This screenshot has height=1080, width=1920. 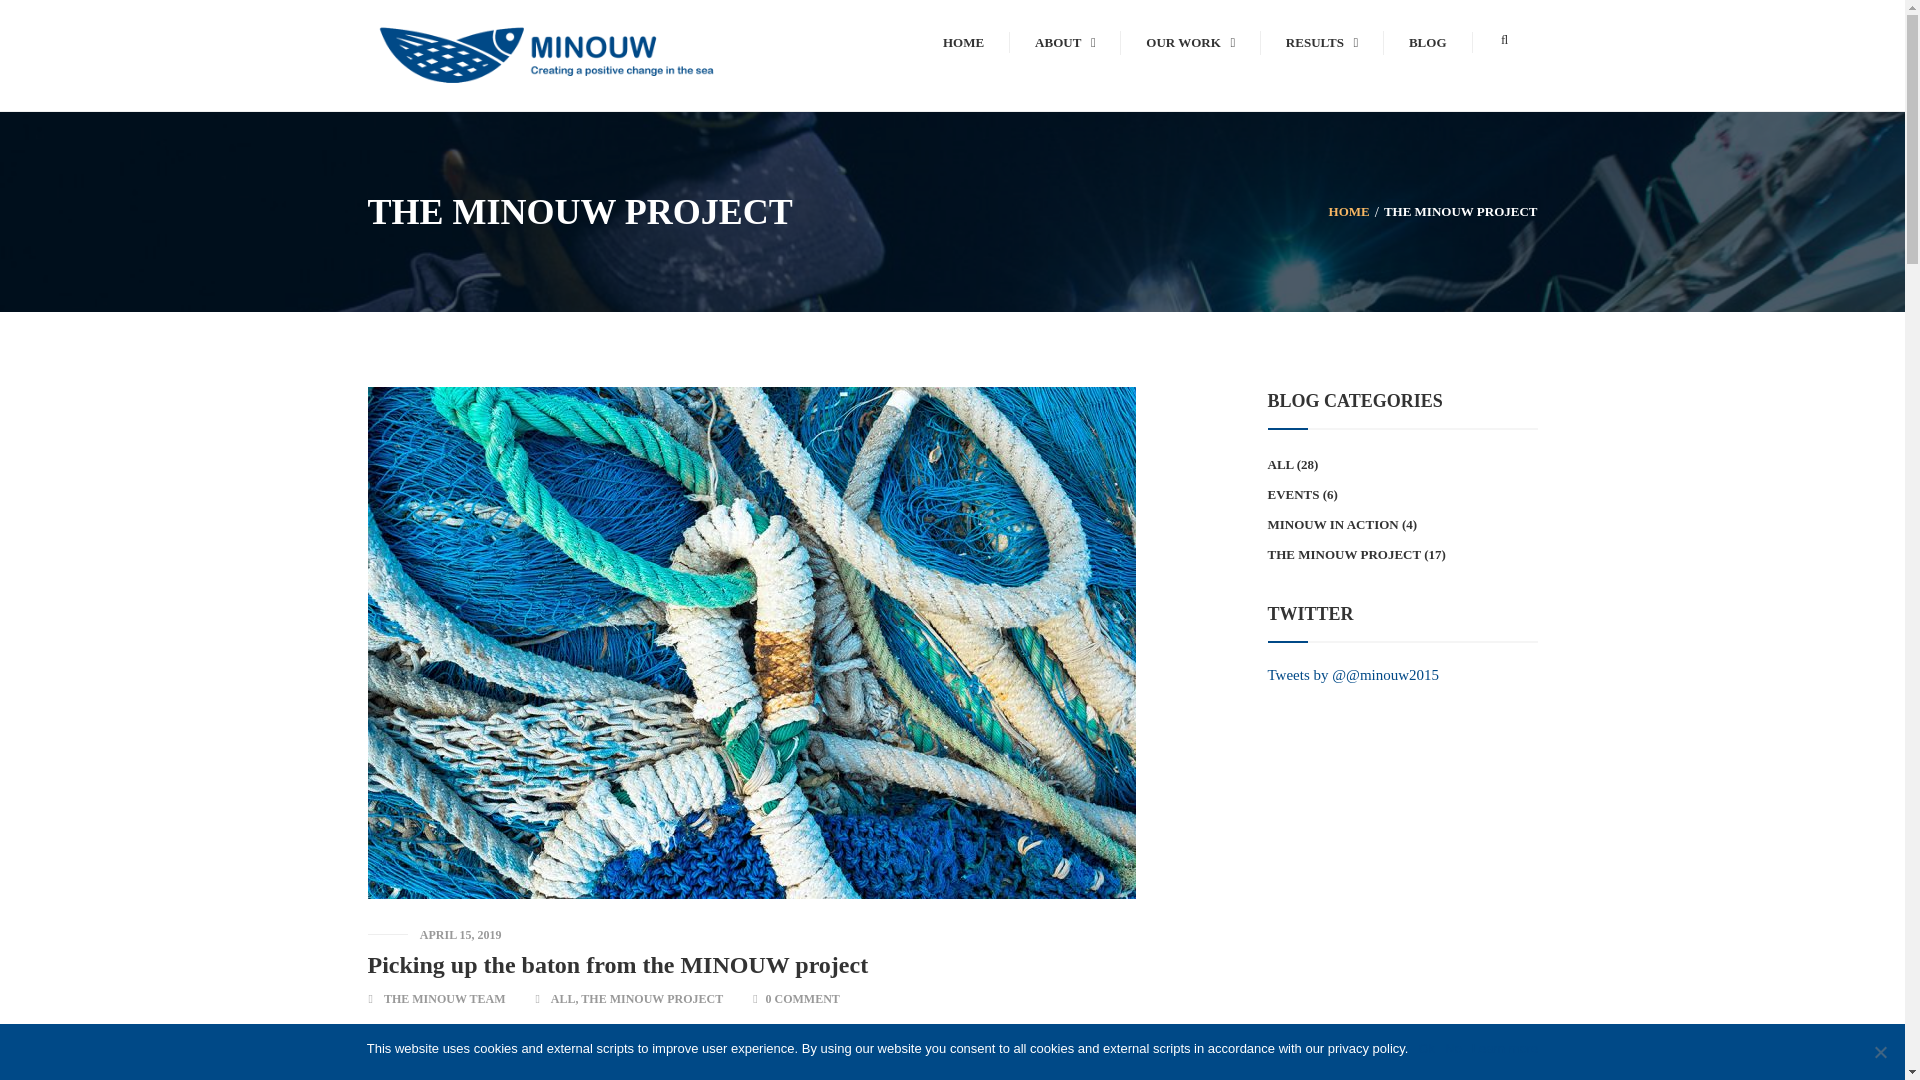 I want to click on HOME, so click(x=1349, y=212).